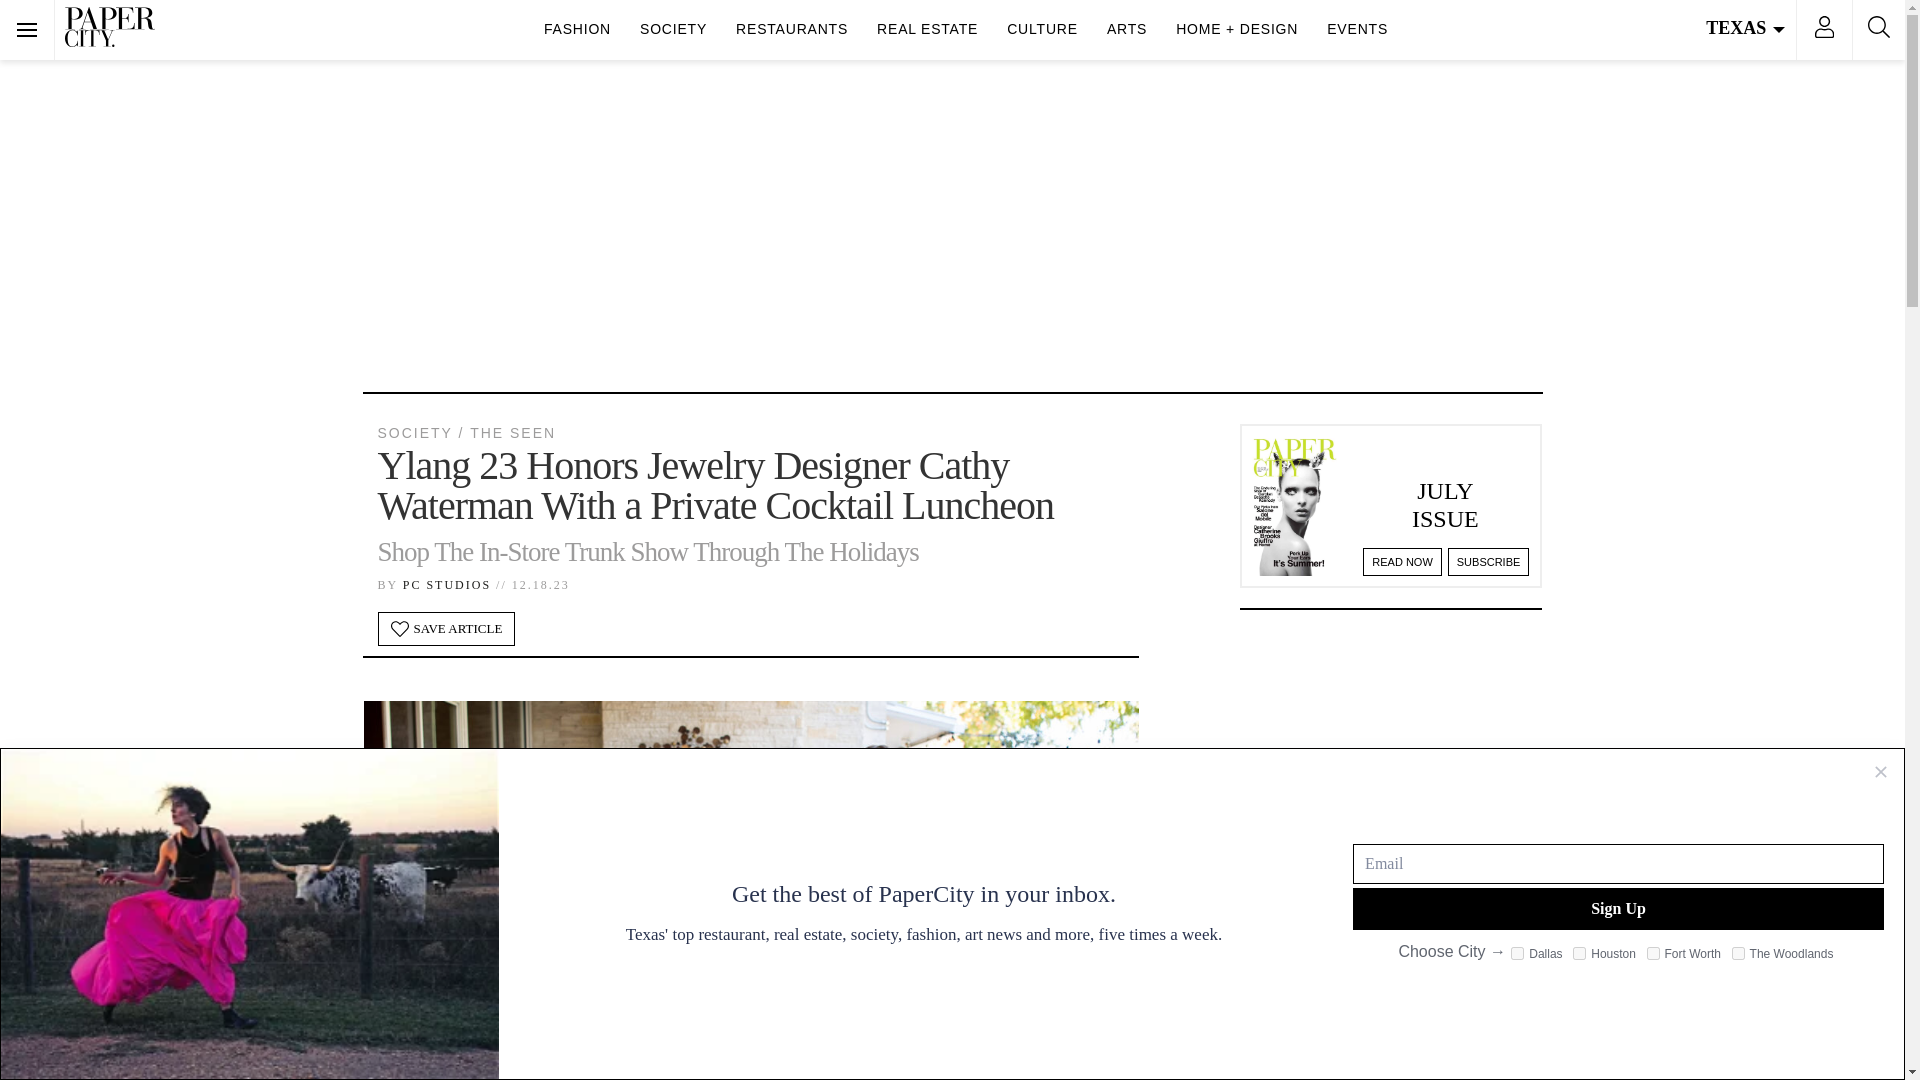 The width and height of the screenshot is (1920, 1080). Describe the element at coordinates (1578, 954) in the screenshot. I see `69825e722d` at that location.